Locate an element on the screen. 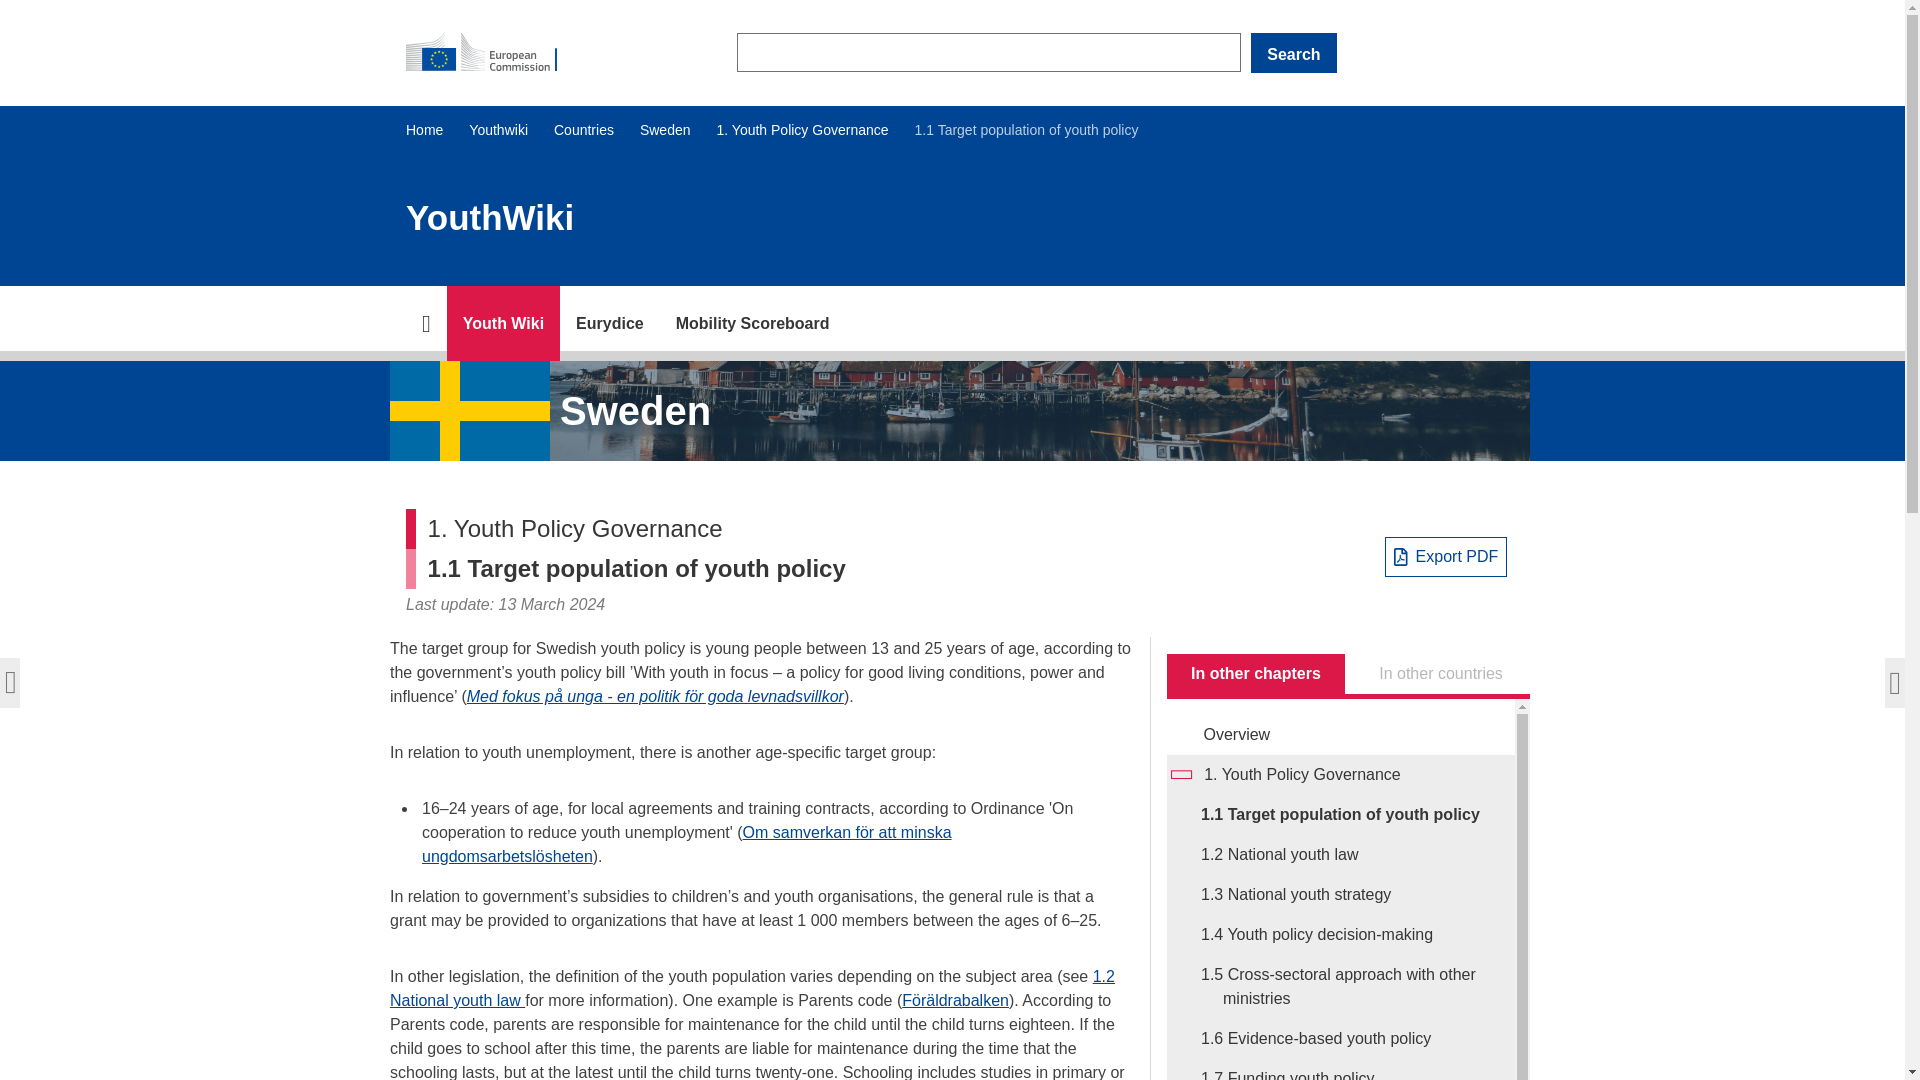 This screenshot has width=1920, height=1080. Sweden is located at coordinates (665, 130).